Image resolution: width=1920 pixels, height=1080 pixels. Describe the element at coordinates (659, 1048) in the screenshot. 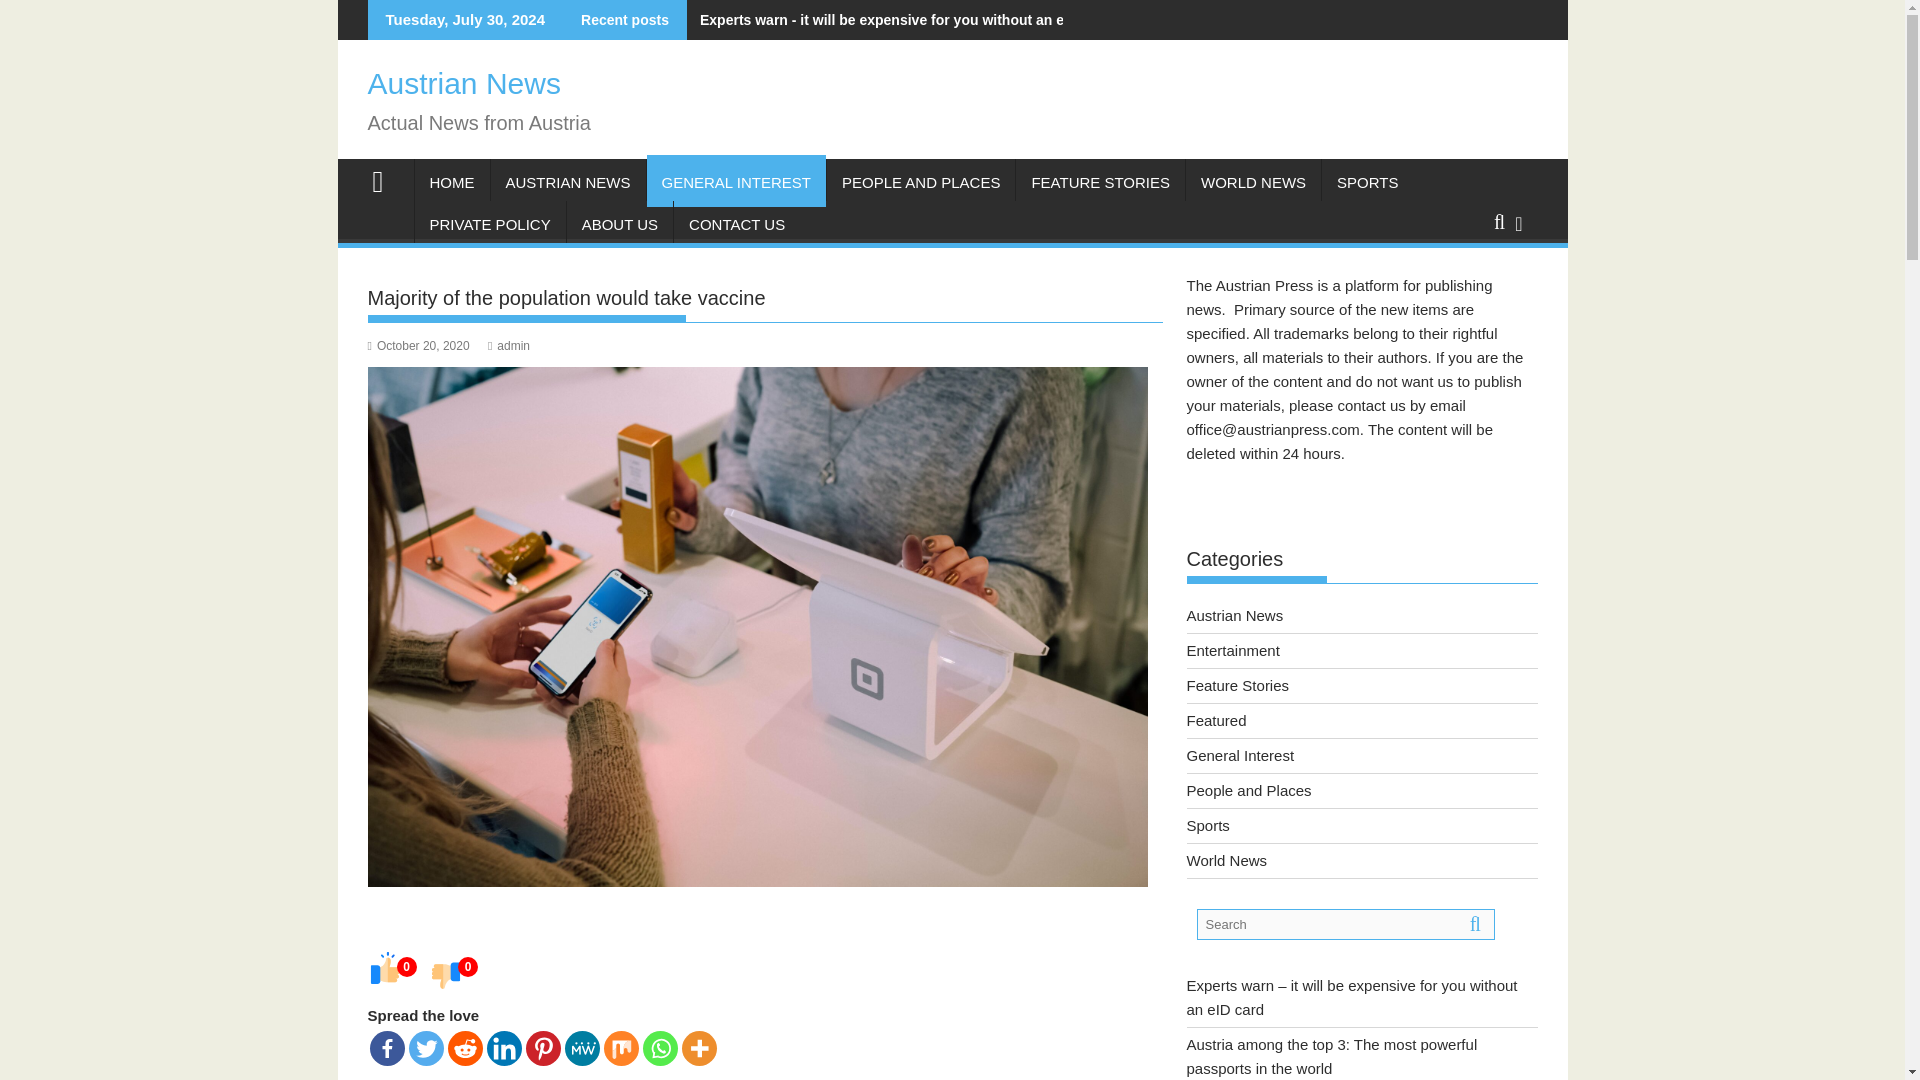

I see `Whatsapp` at that location.